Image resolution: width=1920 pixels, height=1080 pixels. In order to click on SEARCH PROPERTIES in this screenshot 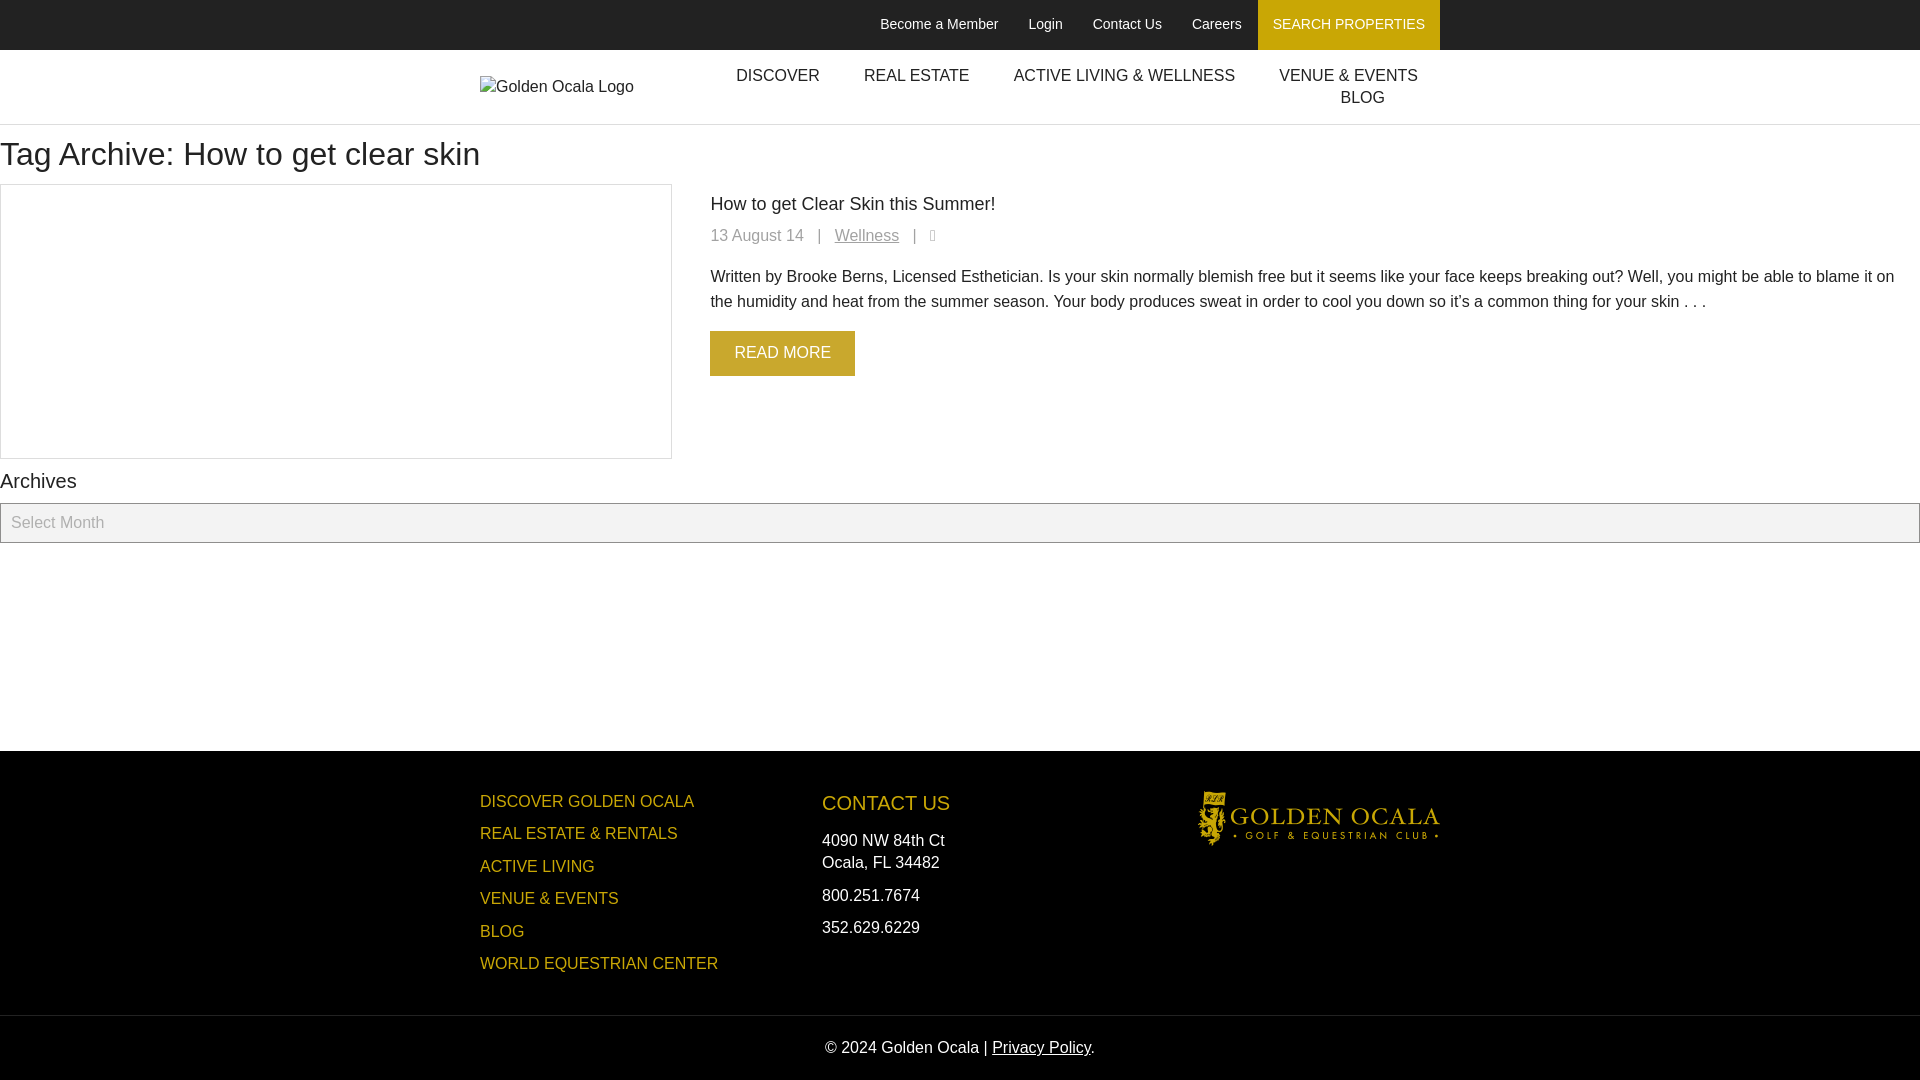, I will do `click(1348, 24)`.